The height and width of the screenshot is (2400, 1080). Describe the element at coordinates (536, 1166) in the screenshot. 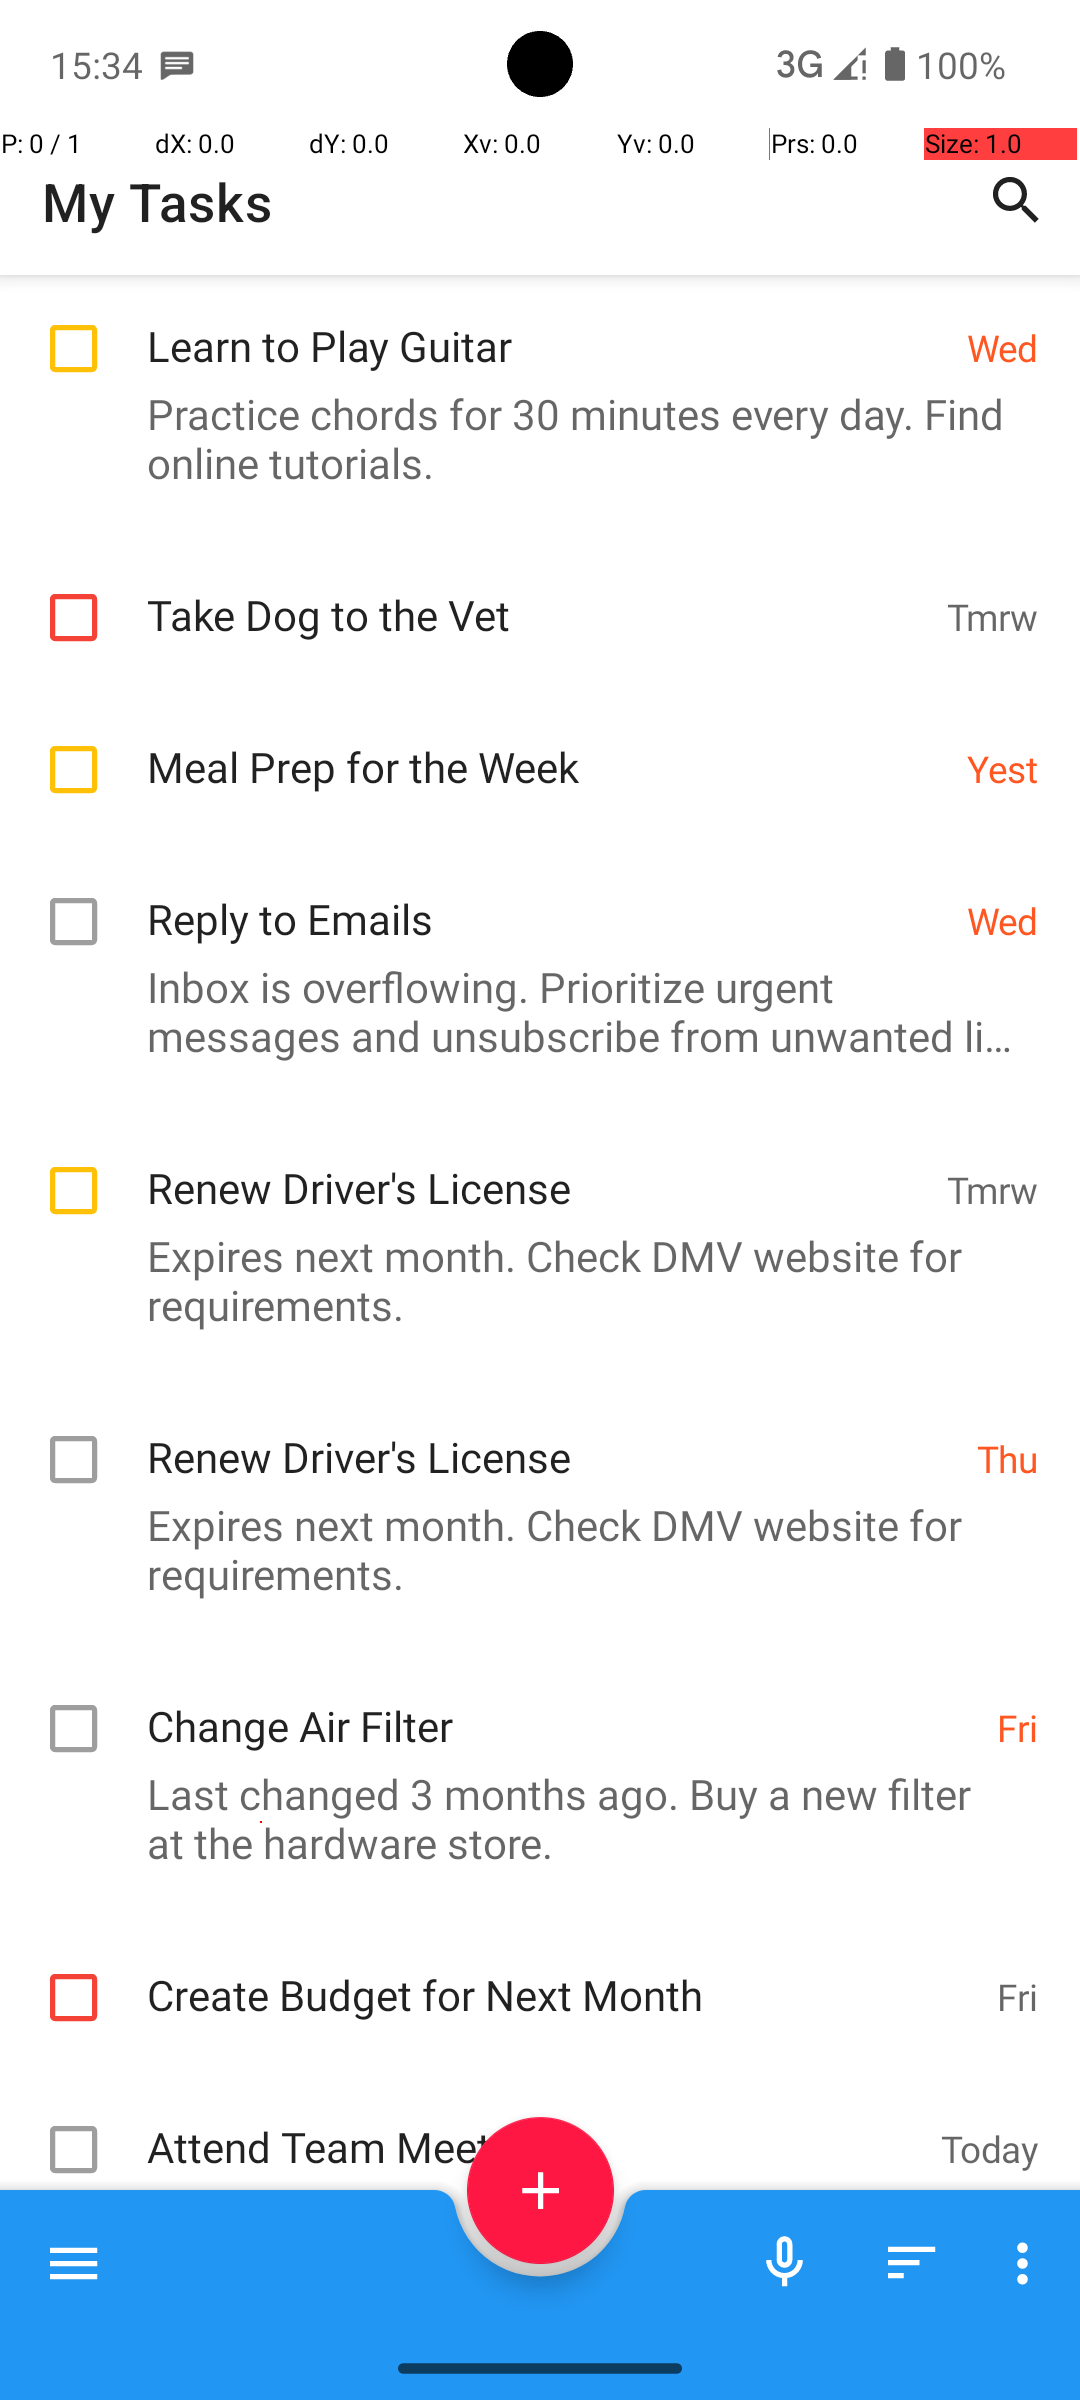

I see `Renew Driver's License` at that location.